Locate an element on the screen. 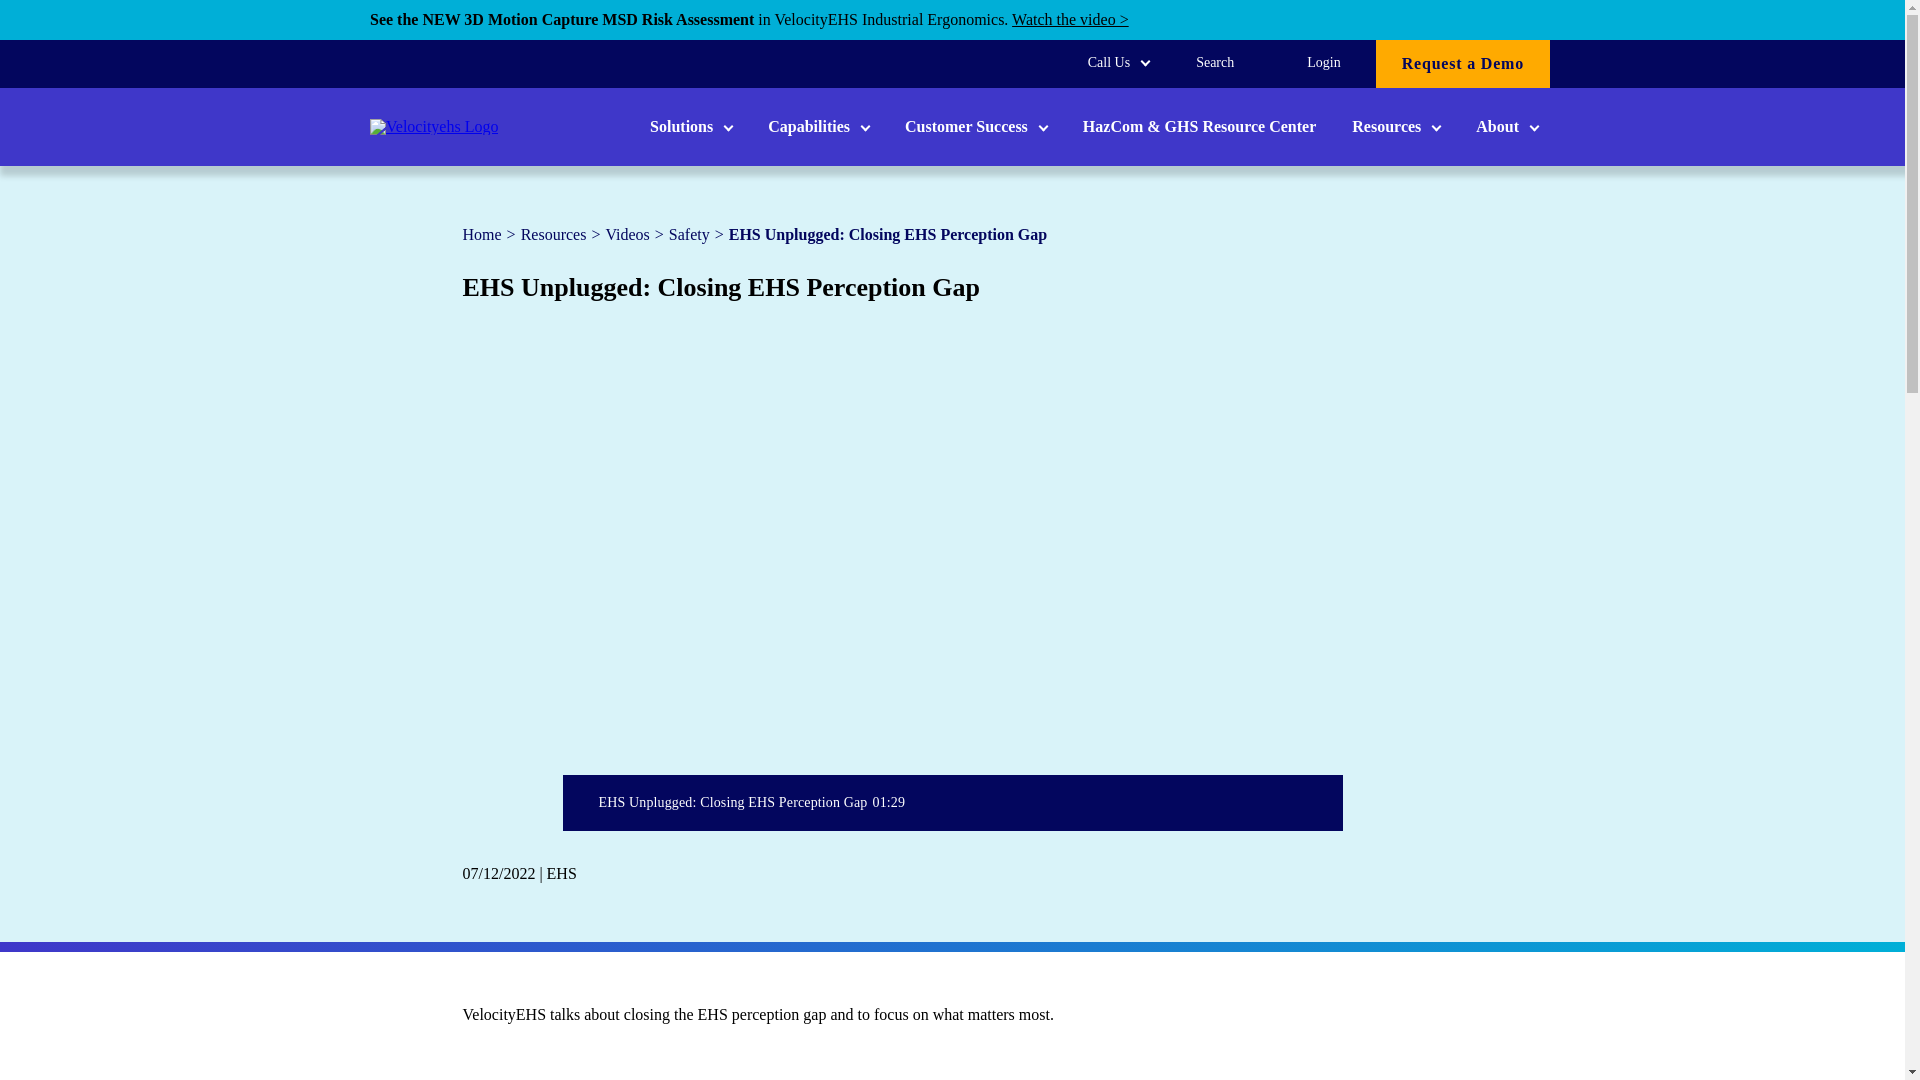 This screenshot has height=1080, width=1920. Call Us is located at coordinates (1118, 62).